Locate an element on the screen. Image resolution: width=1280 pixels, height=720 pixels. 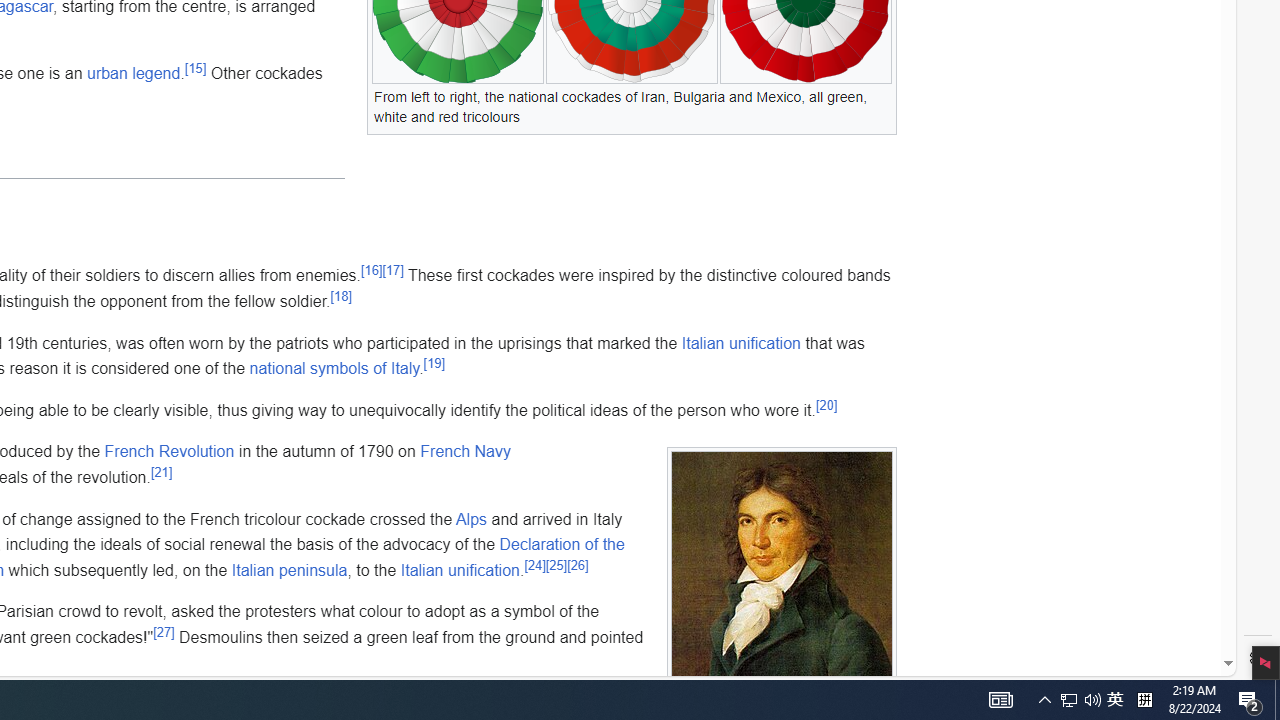
national symbols of Italy is located at coordinates (334, 369).